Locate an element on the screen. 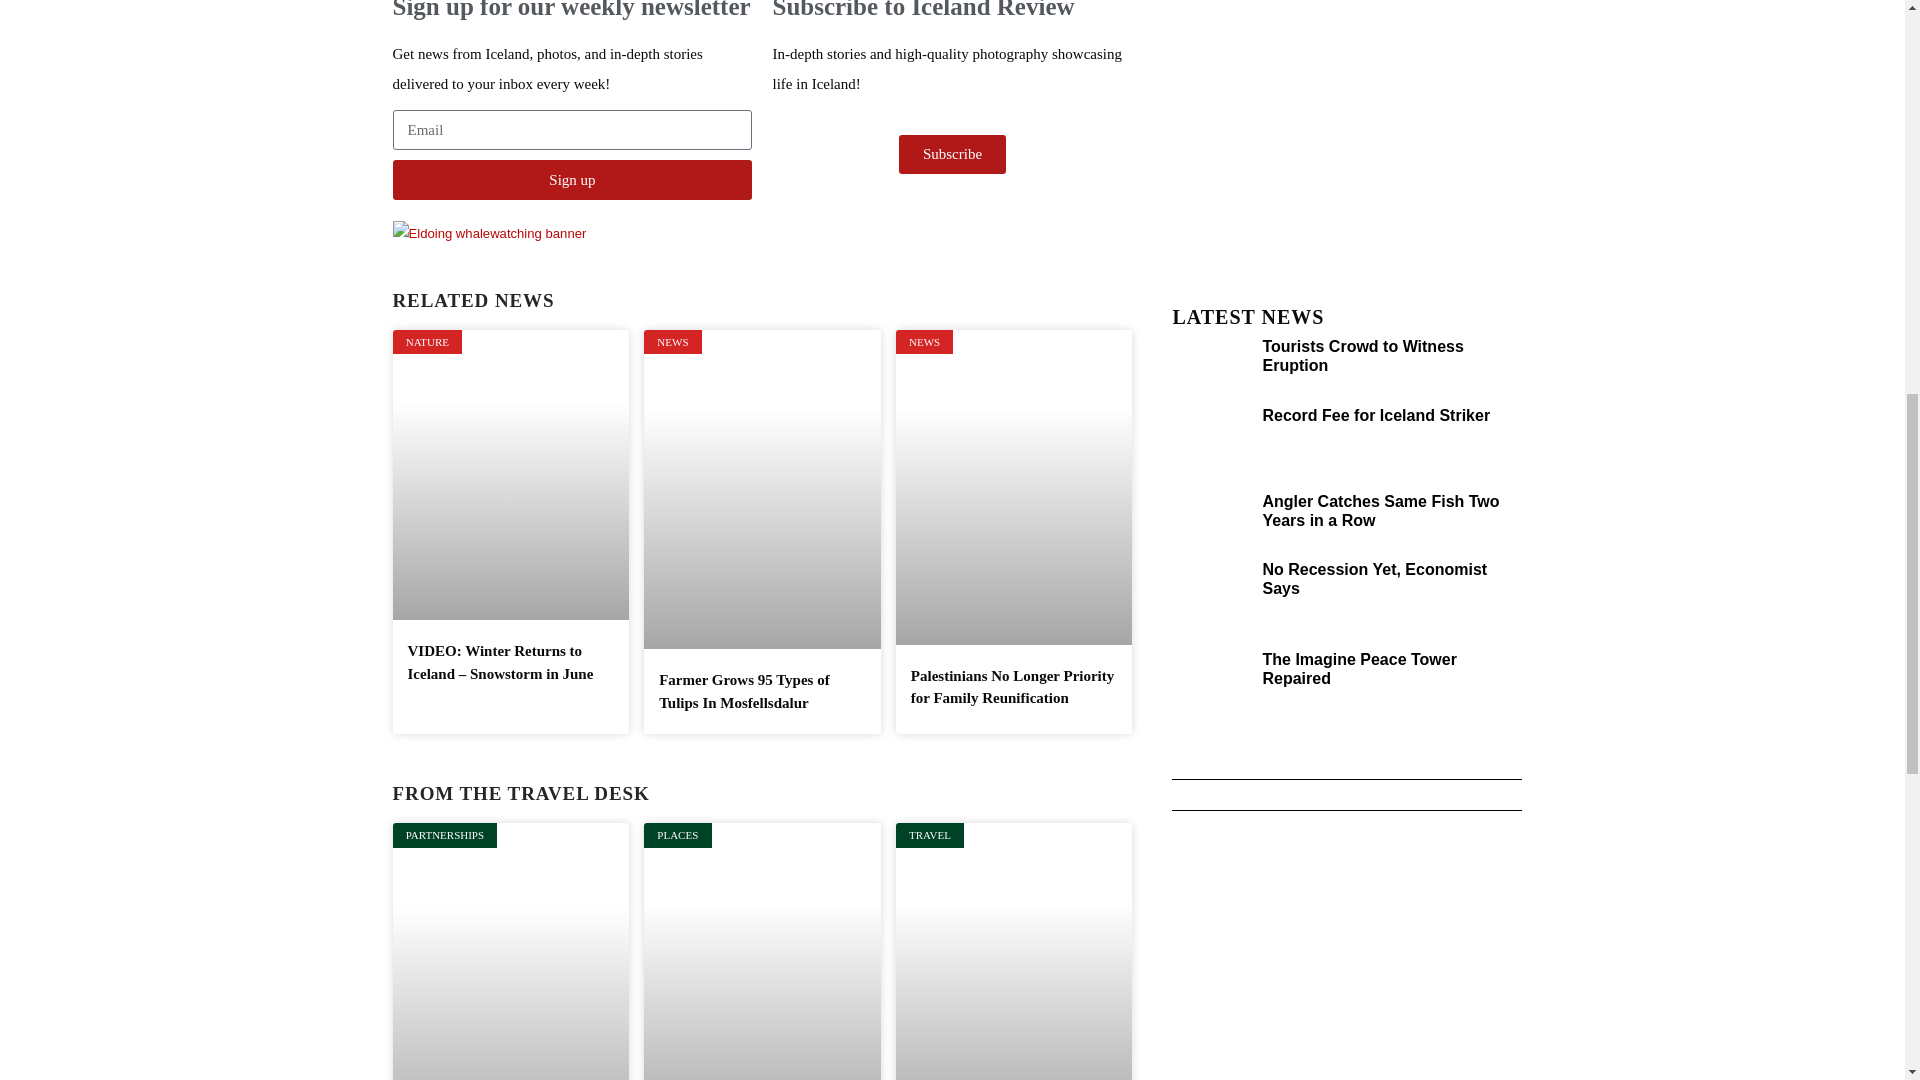  No Recession Yet, Economist Says is located at coordinates (1374, 578).